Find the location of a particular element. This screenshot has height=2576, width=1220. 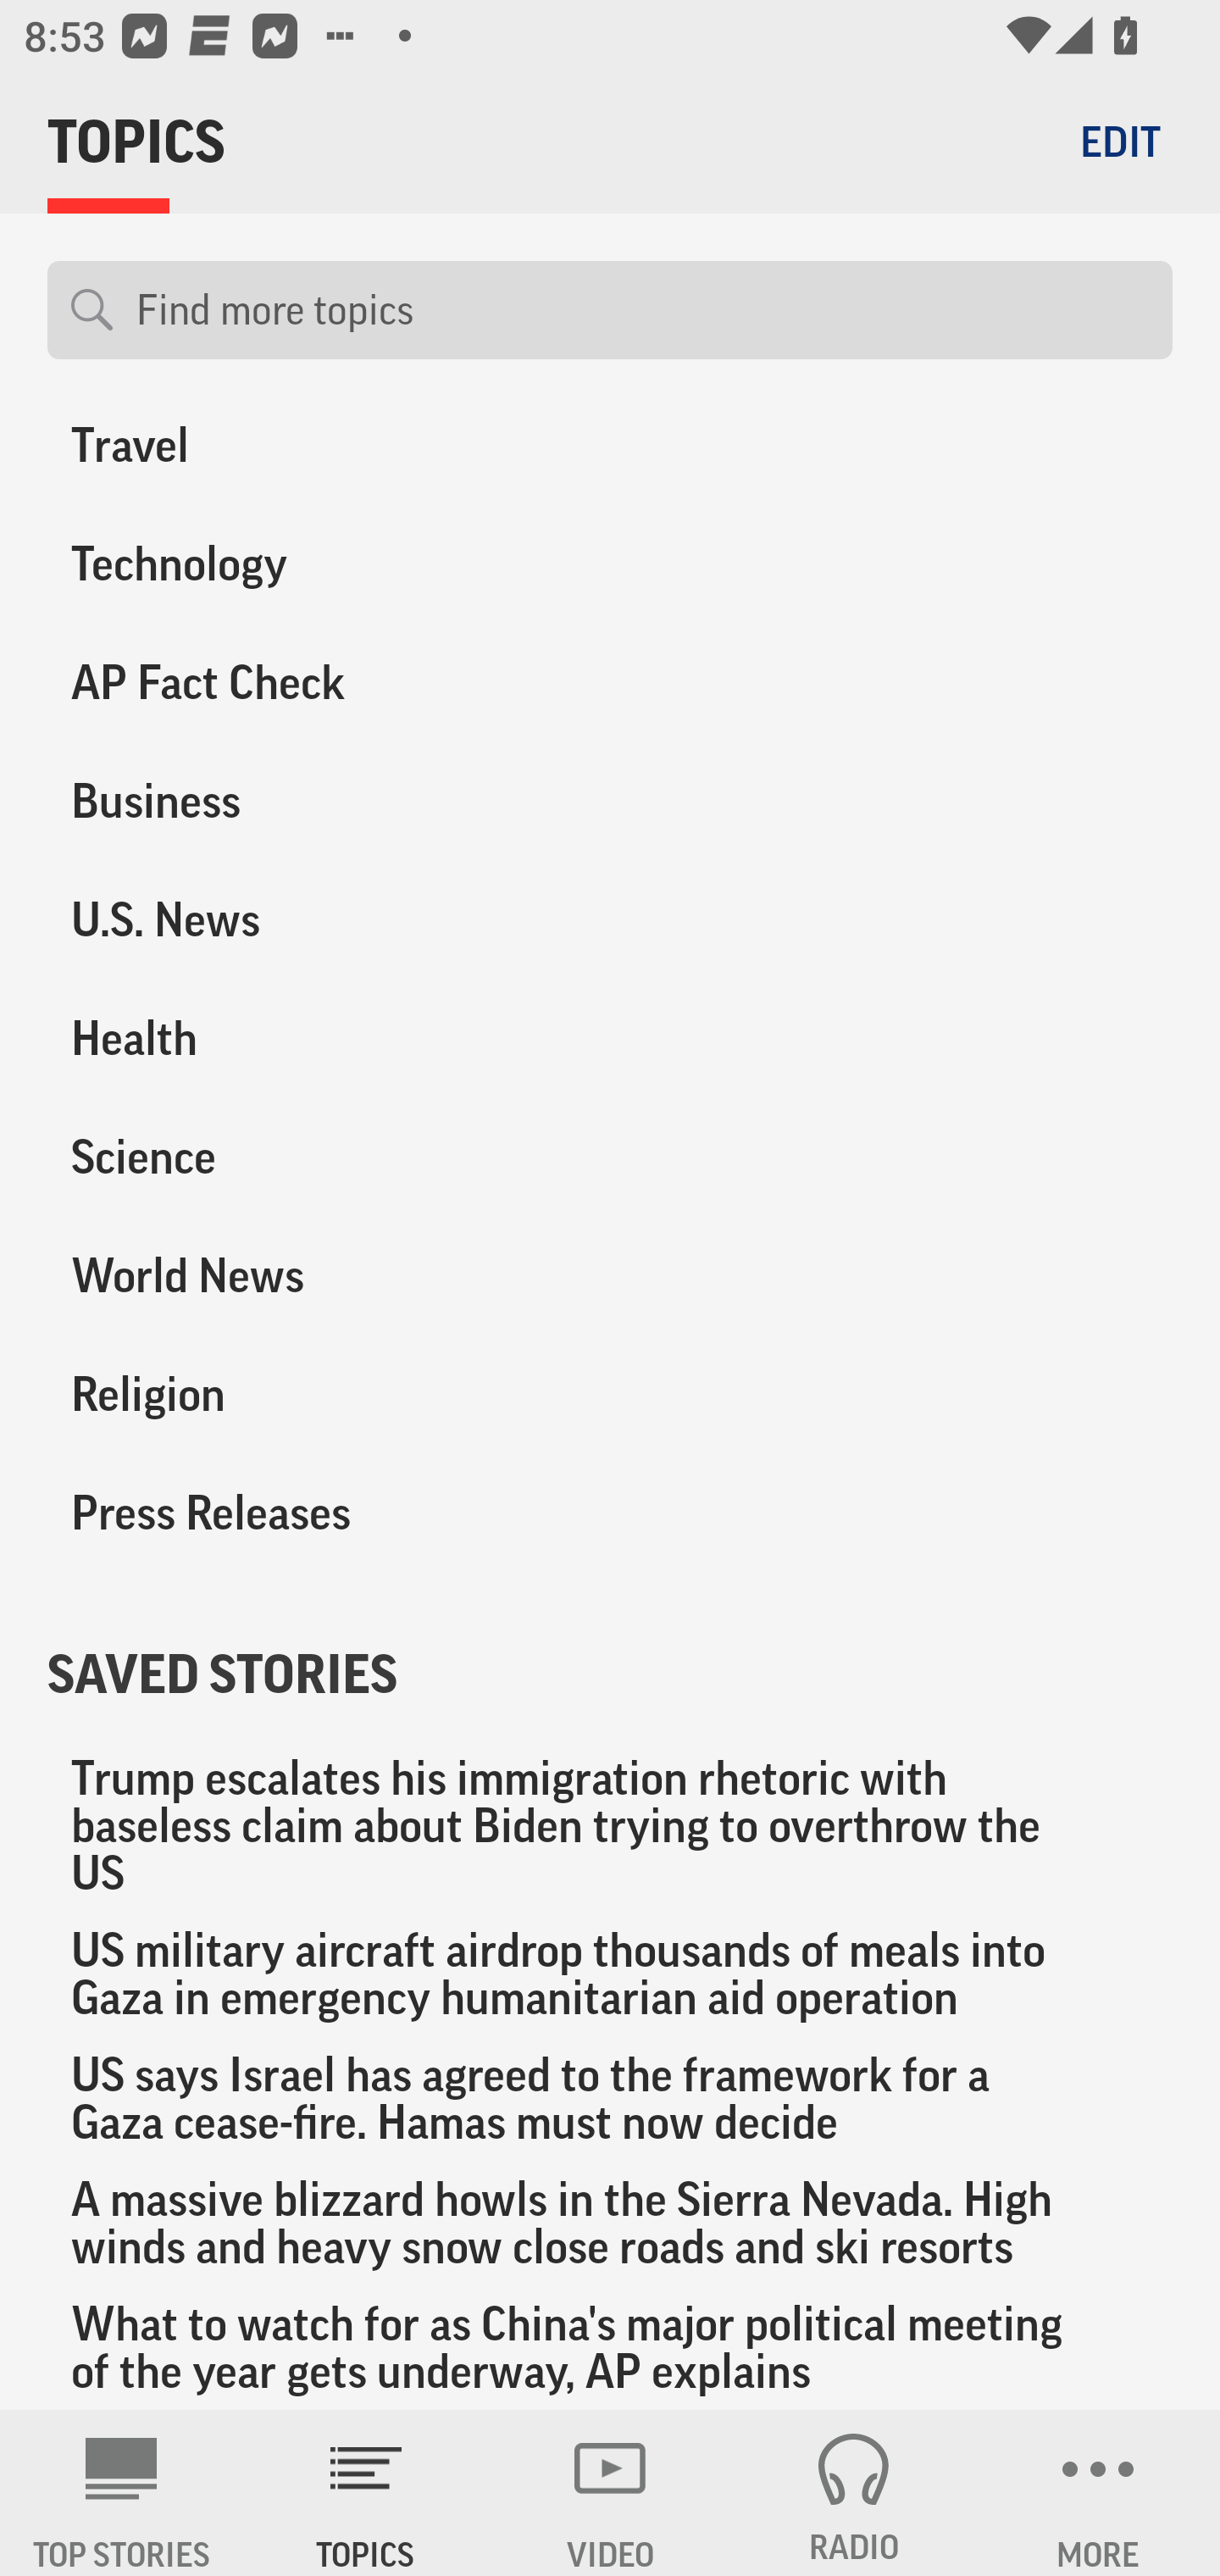

RADIO is located at coordinates (854, 2493).